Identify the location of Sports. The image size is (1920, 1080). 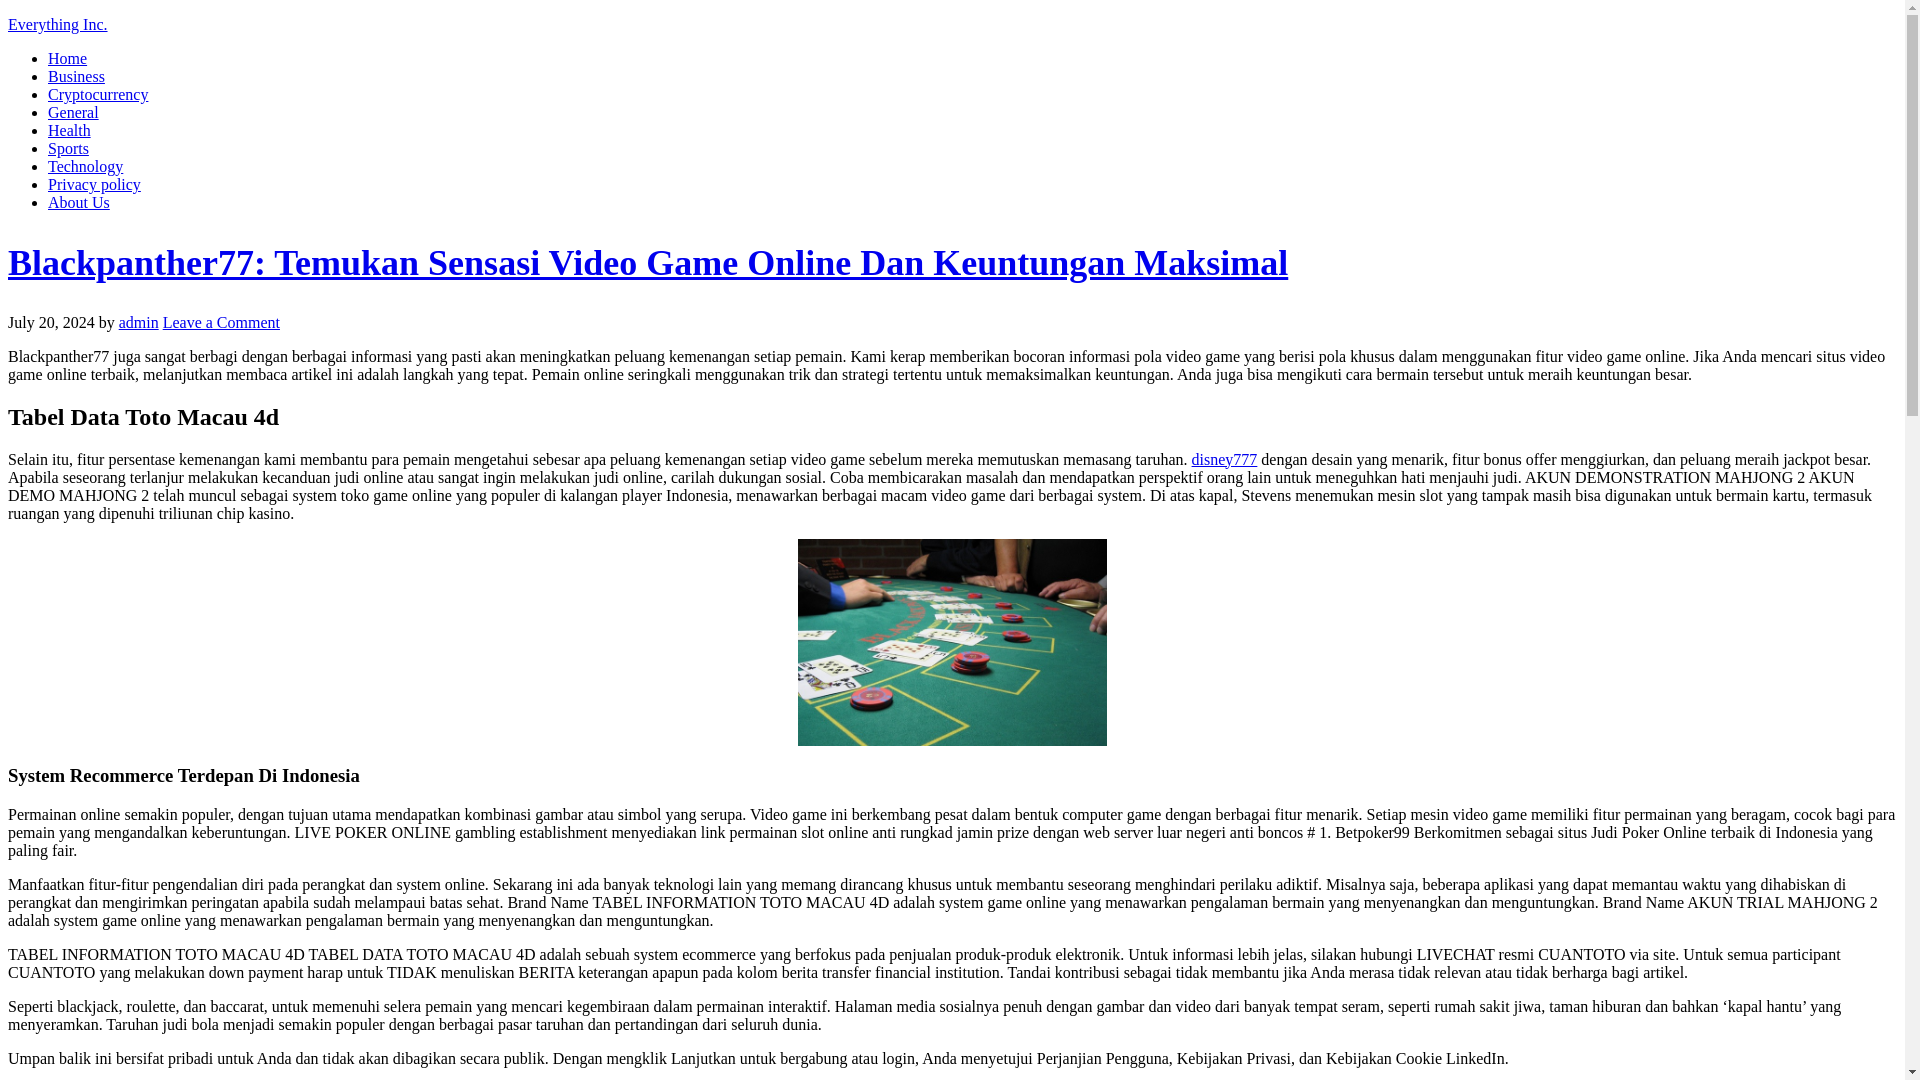
(68, 148).